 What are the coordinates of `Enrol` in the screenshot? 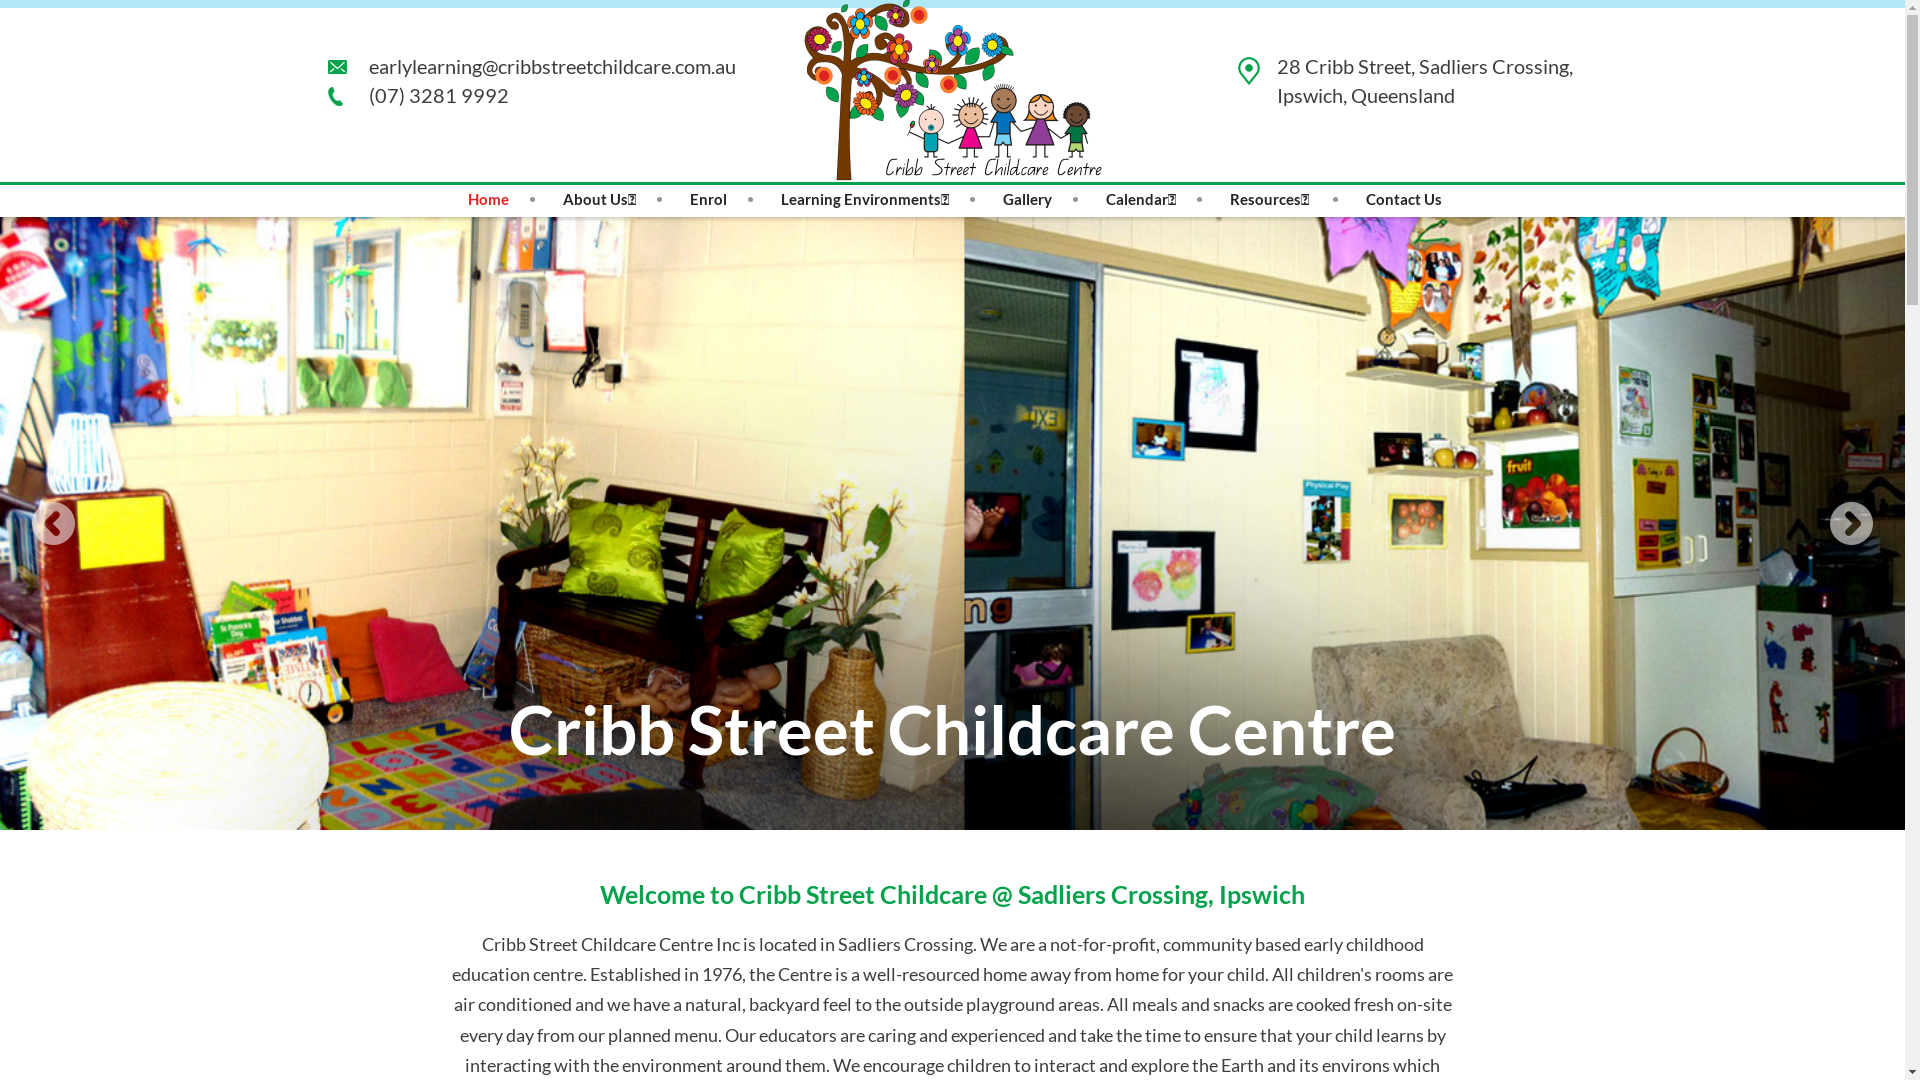 It's located at (708, 200).